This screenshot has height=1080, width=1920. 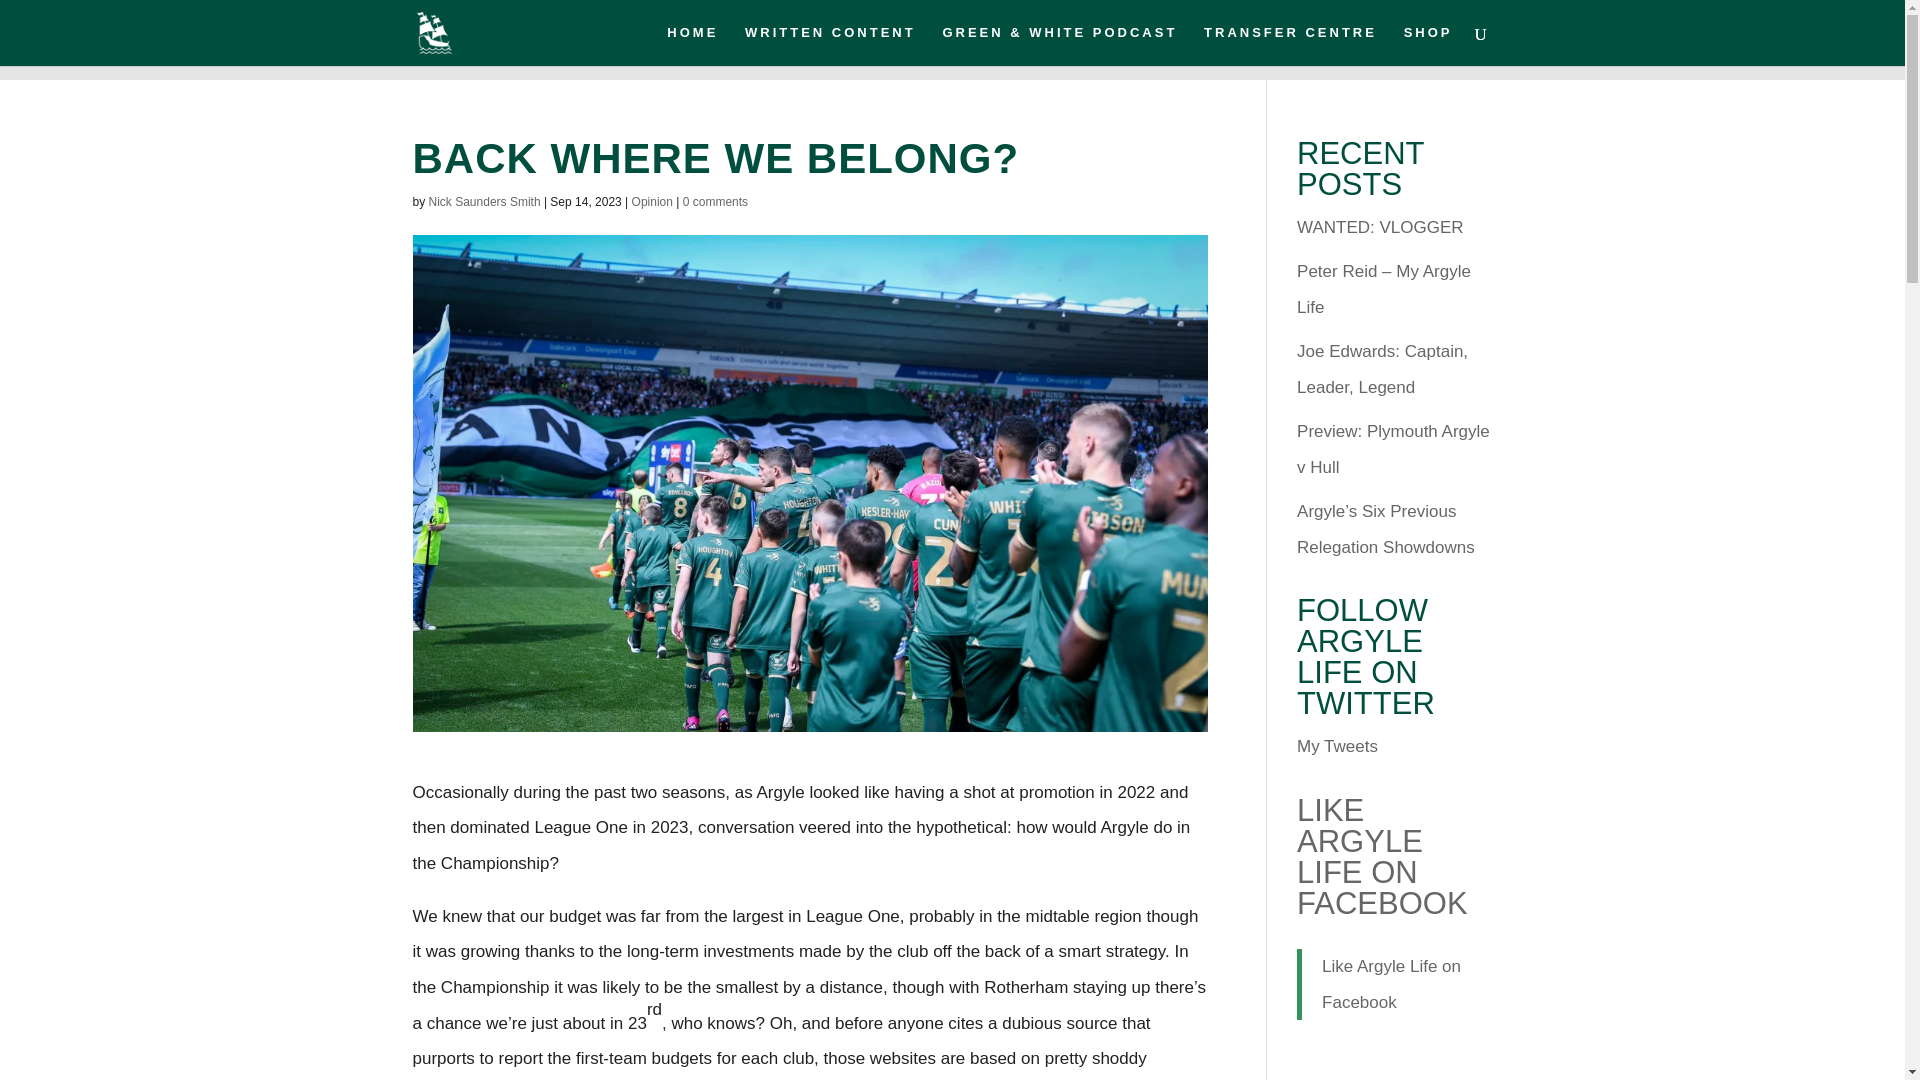 I want to click on LIKE ARGYLE LIFE ON FACEBOOK, so click(x=1382, y=856).